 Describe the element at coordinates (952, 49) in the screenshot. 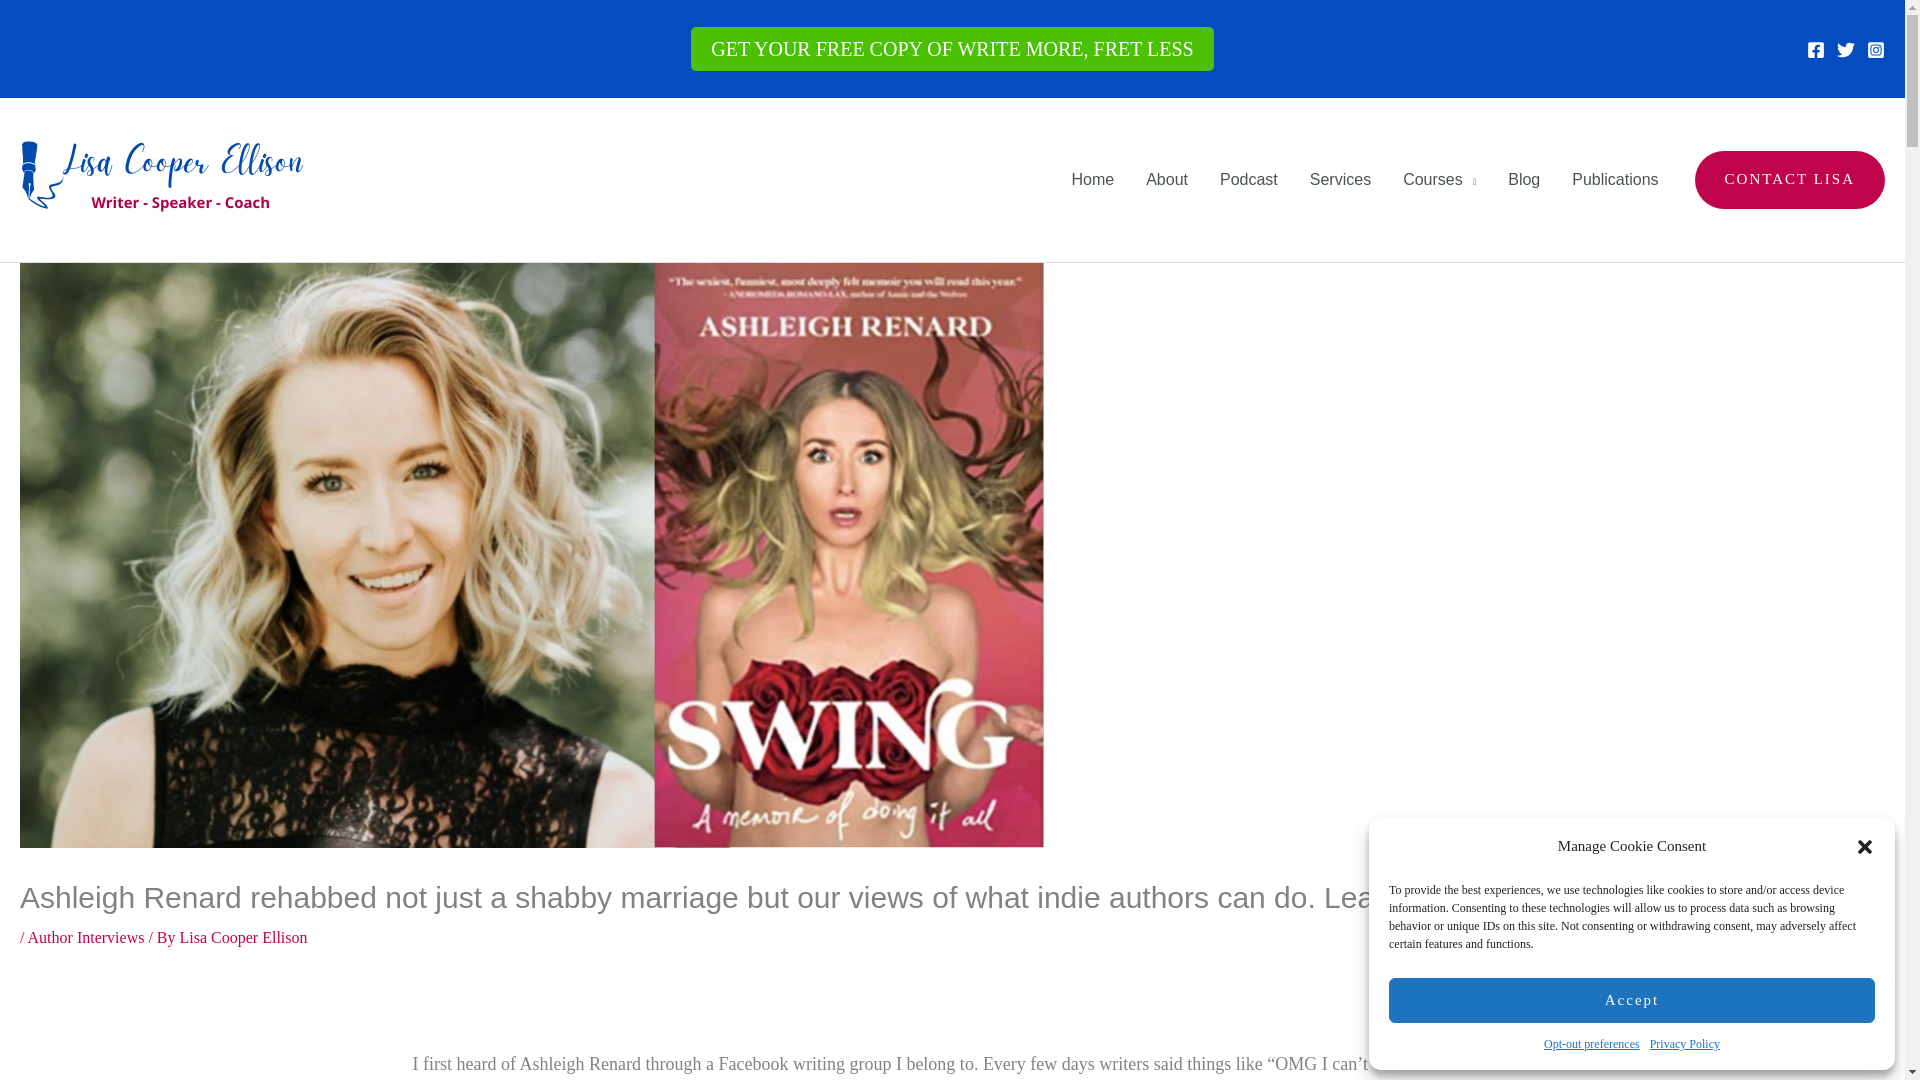

I see `GET YOUR FREE COPY OF WRITE MORE, FRET LESS` at that location.